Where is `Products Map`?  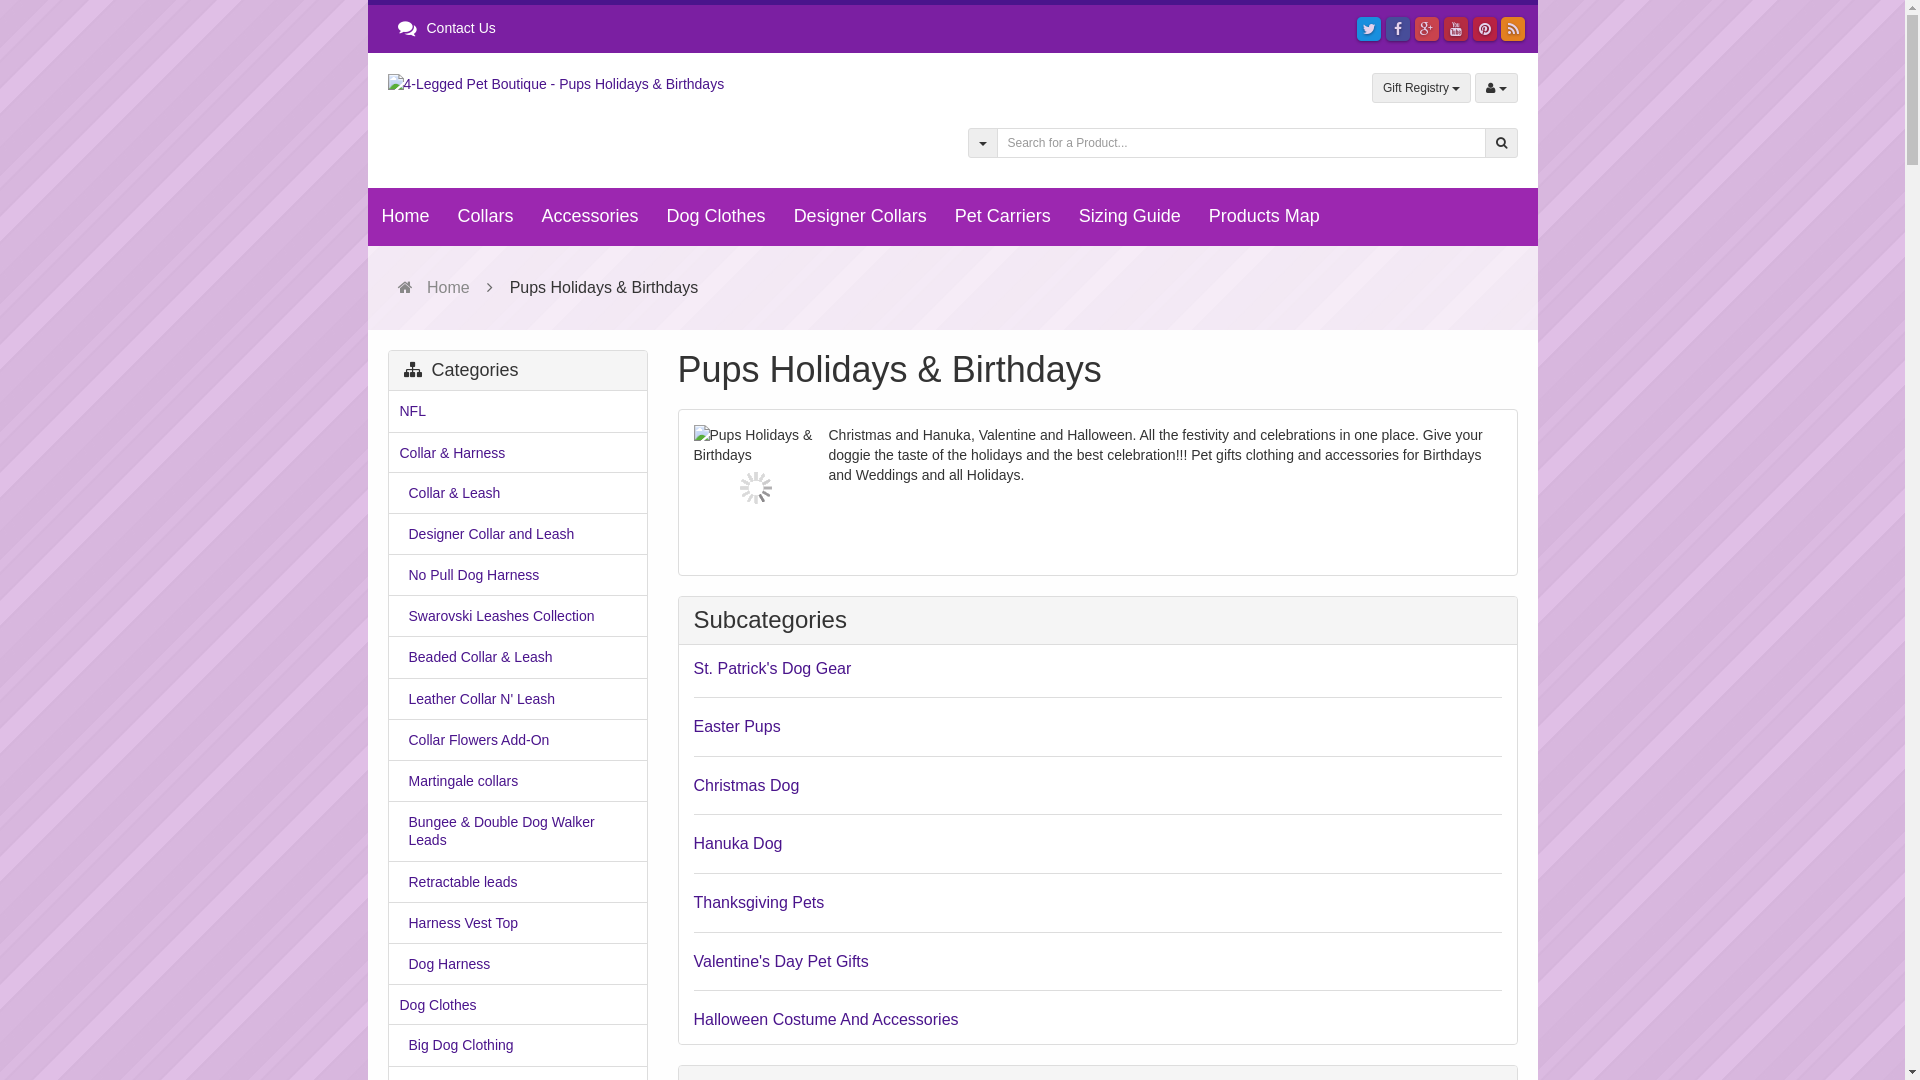 Products Map is located at coordinates (1264, 217).